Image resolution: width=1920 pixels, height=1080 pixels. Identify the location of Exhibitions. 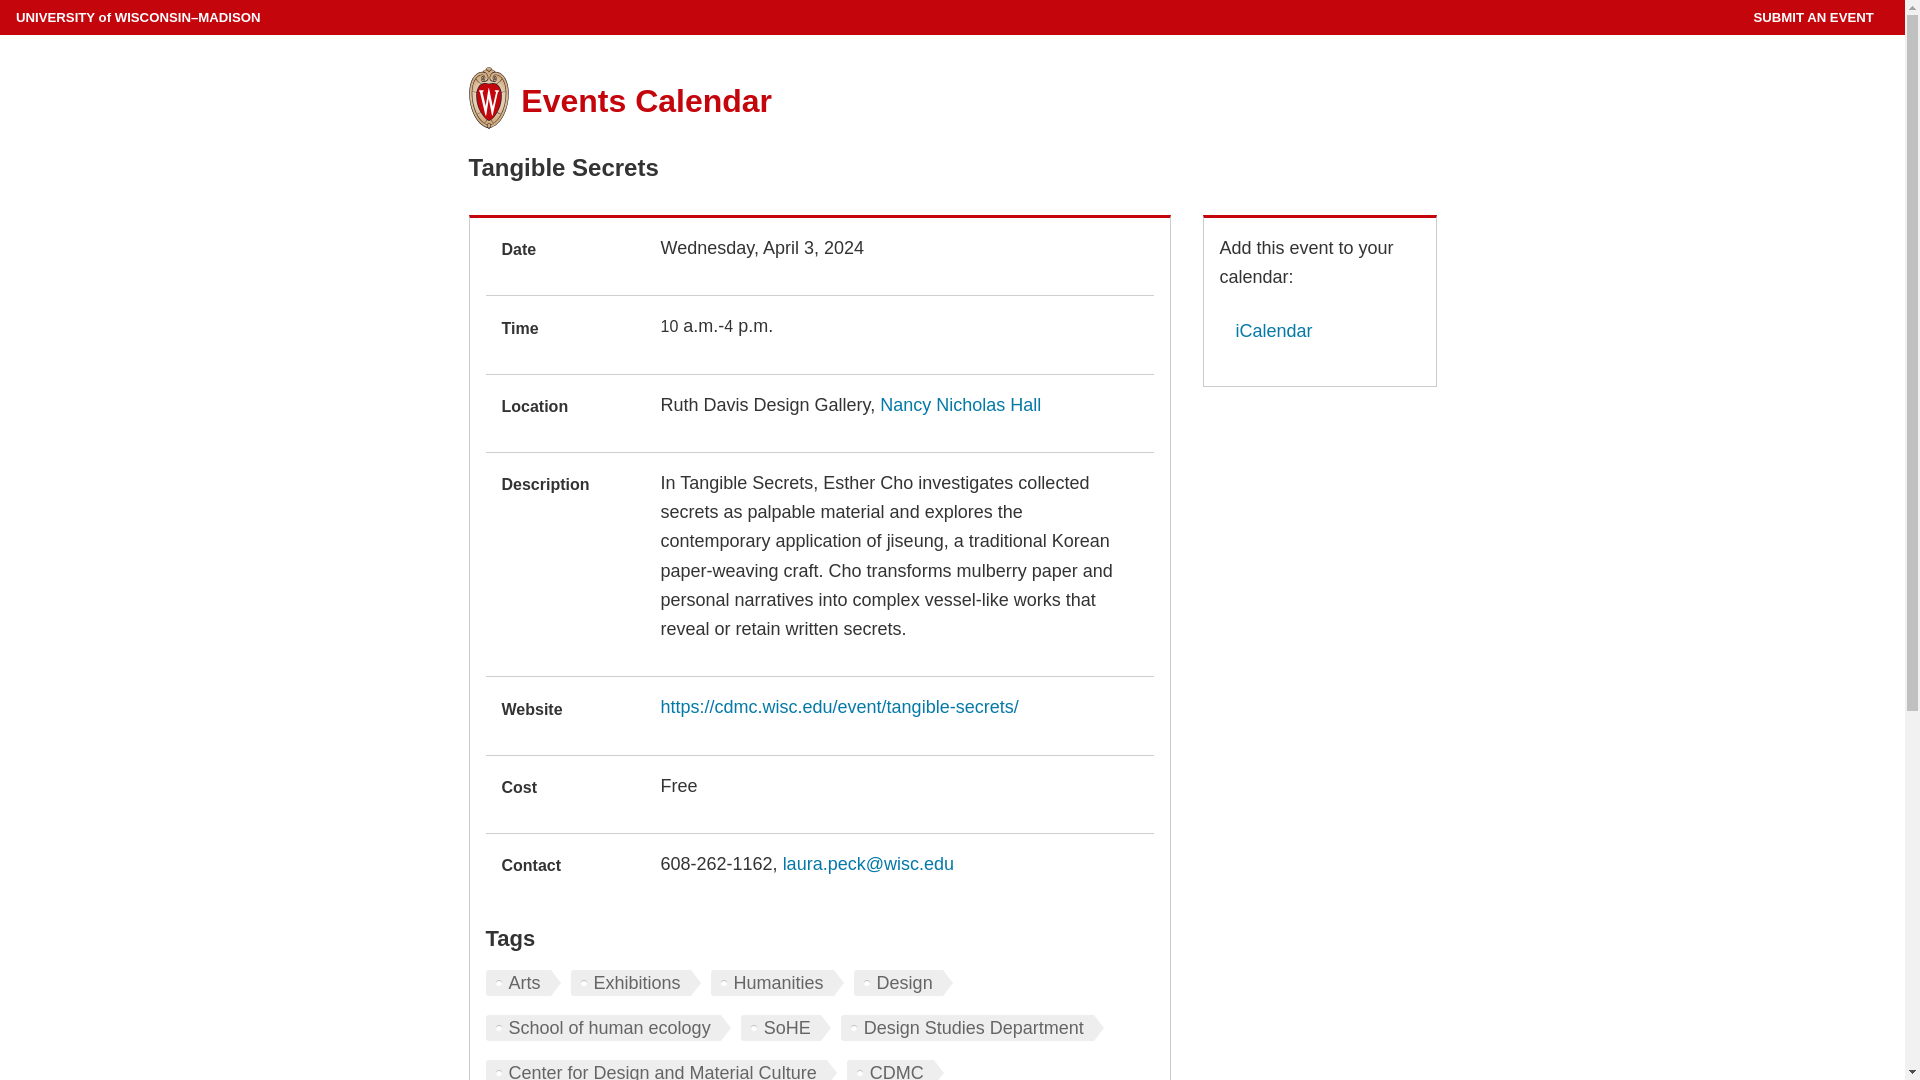
(635, 982).